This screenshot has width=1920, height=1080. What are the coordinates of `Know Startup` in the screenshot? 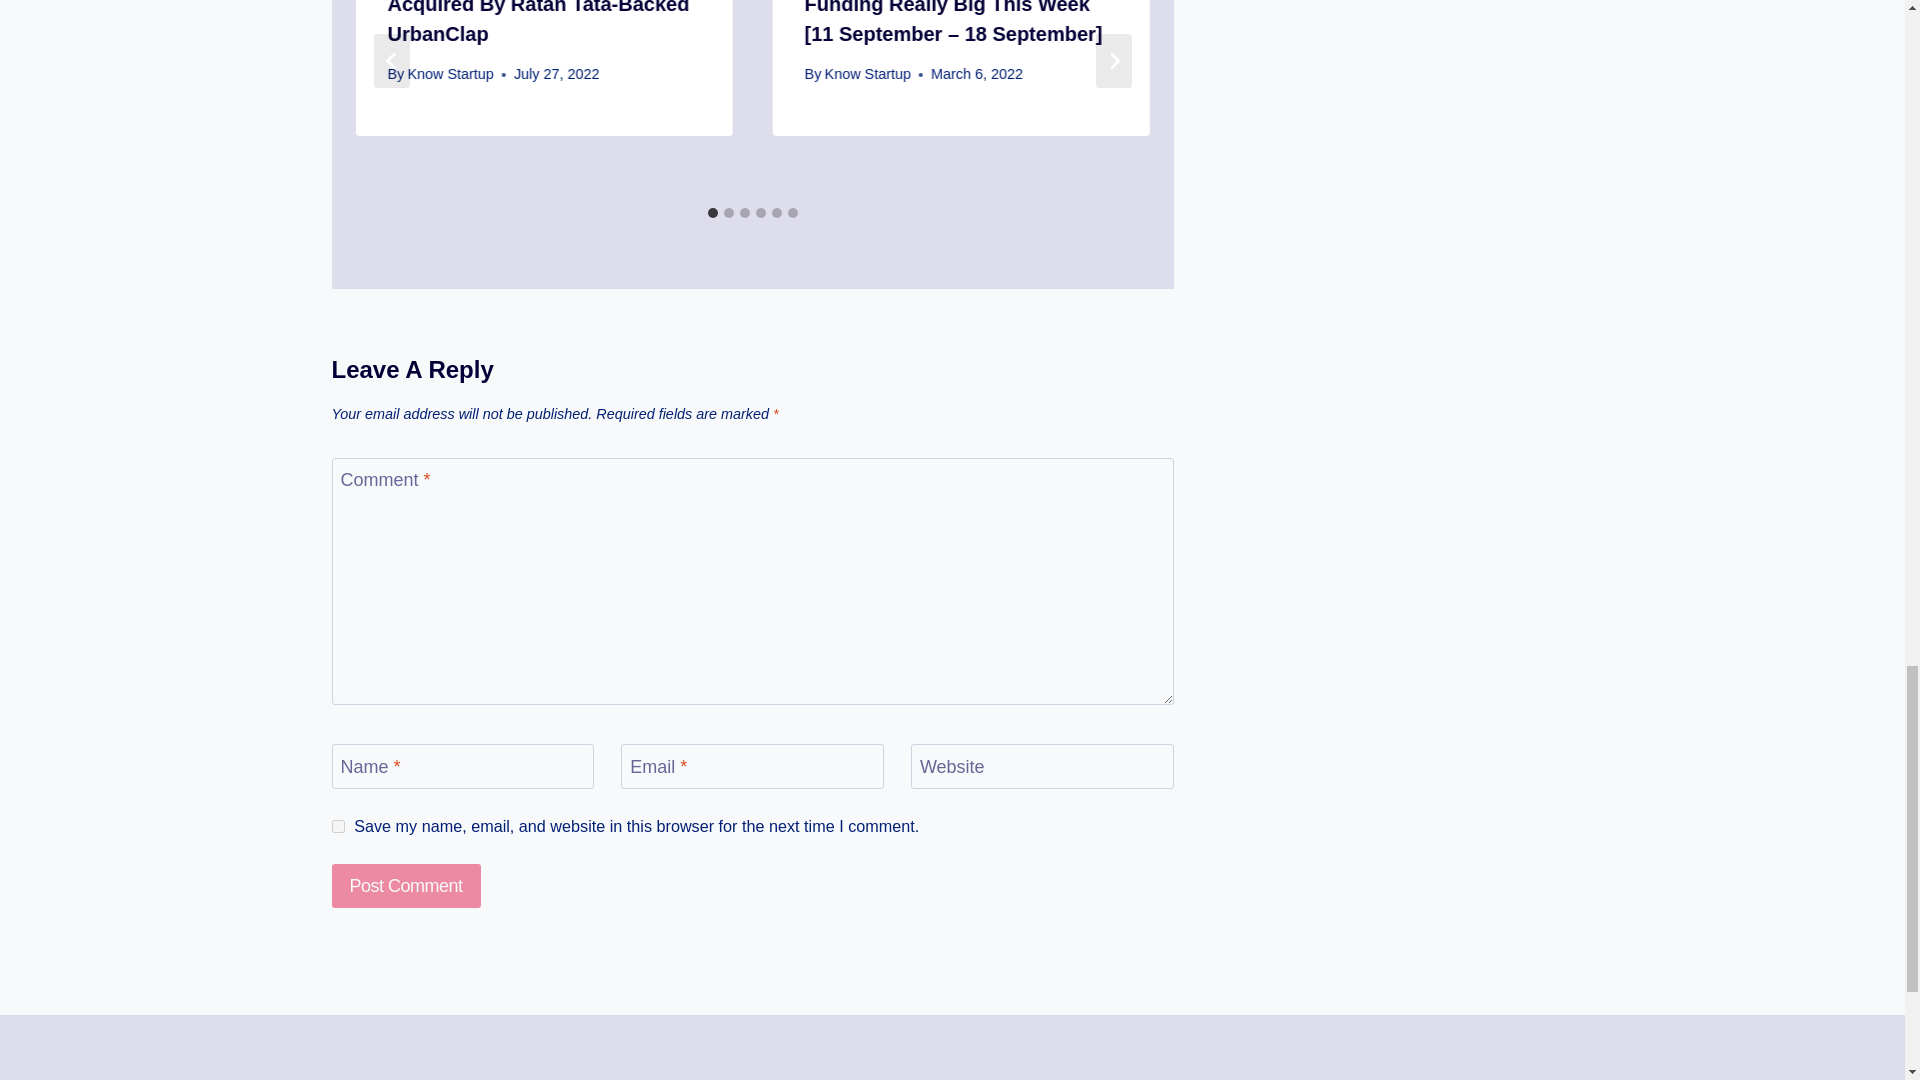 It's located at (450, 74).